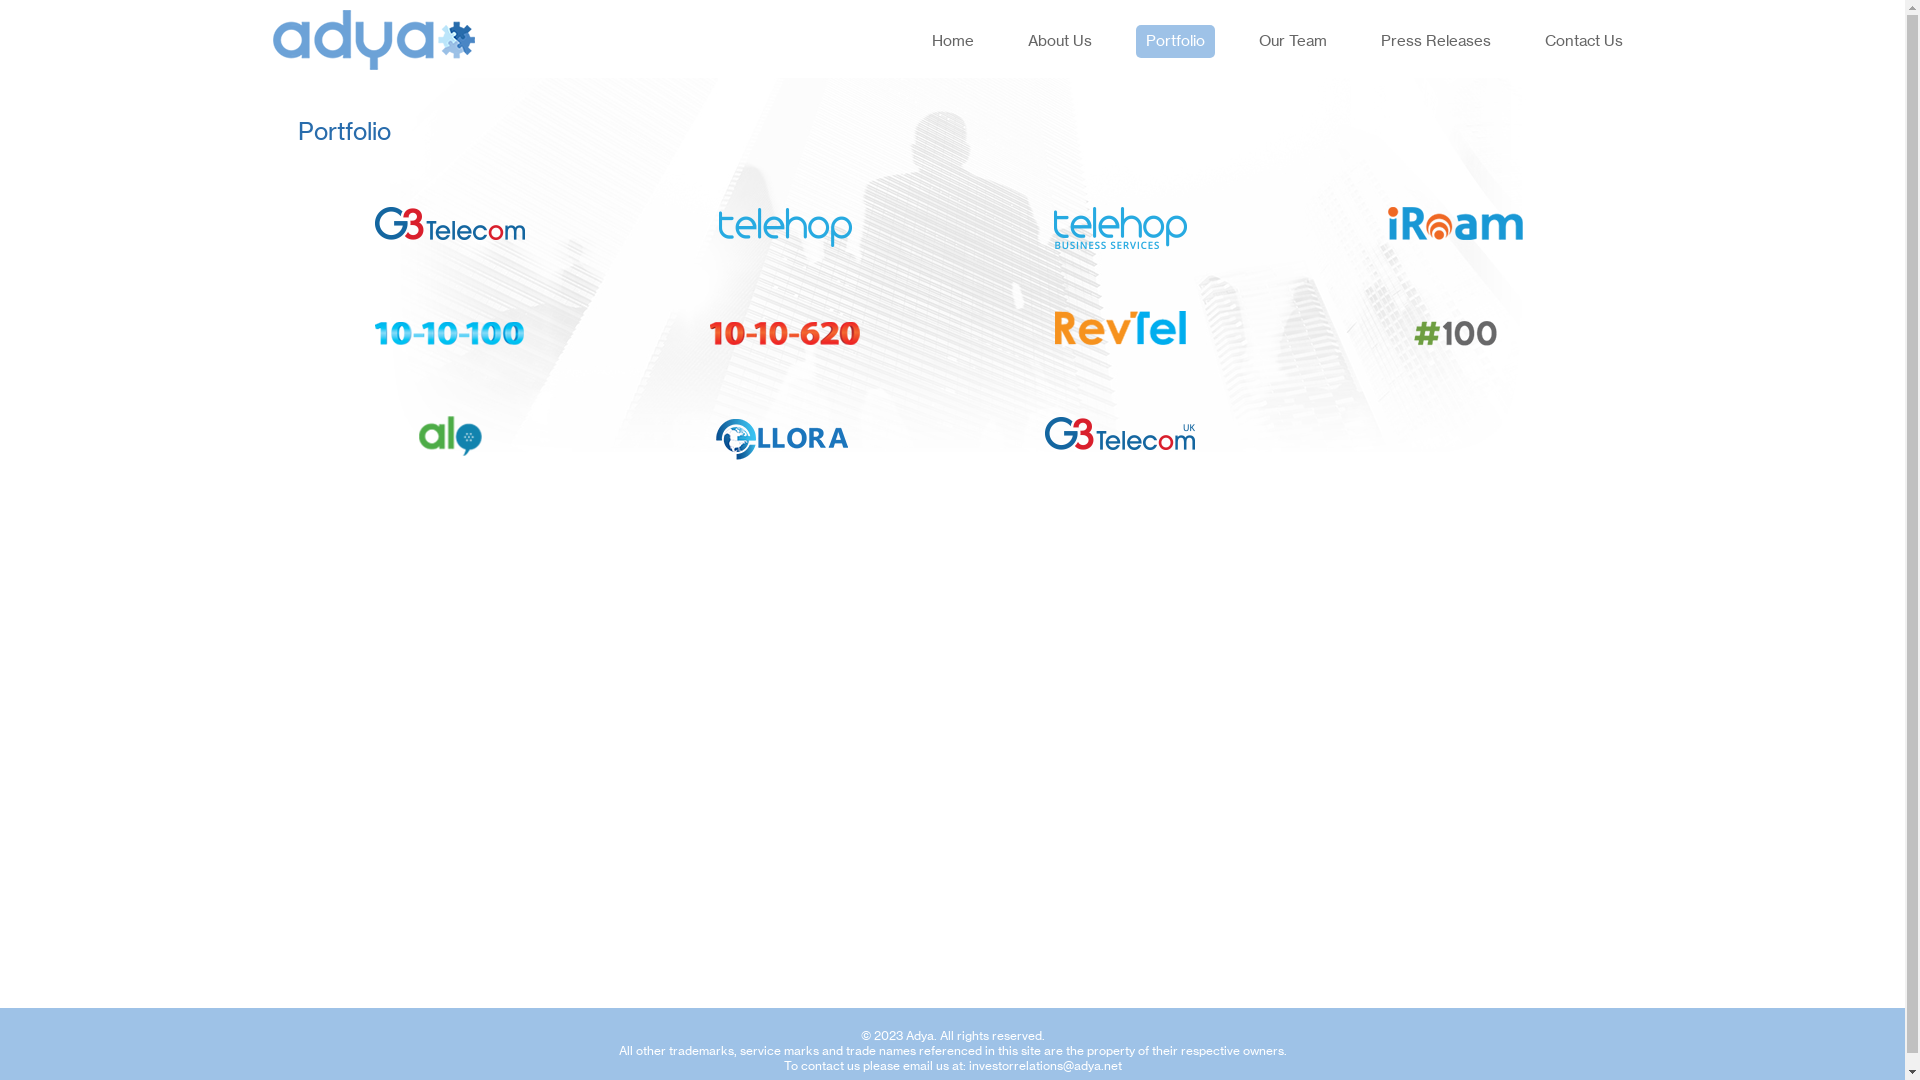 Image resolution: width=1920 pixels, height=1080 pixels. Describe the element at coordinates (785, 438) in the screenshot. I see `Ellora Telecom Philippines - BPO` at that location.